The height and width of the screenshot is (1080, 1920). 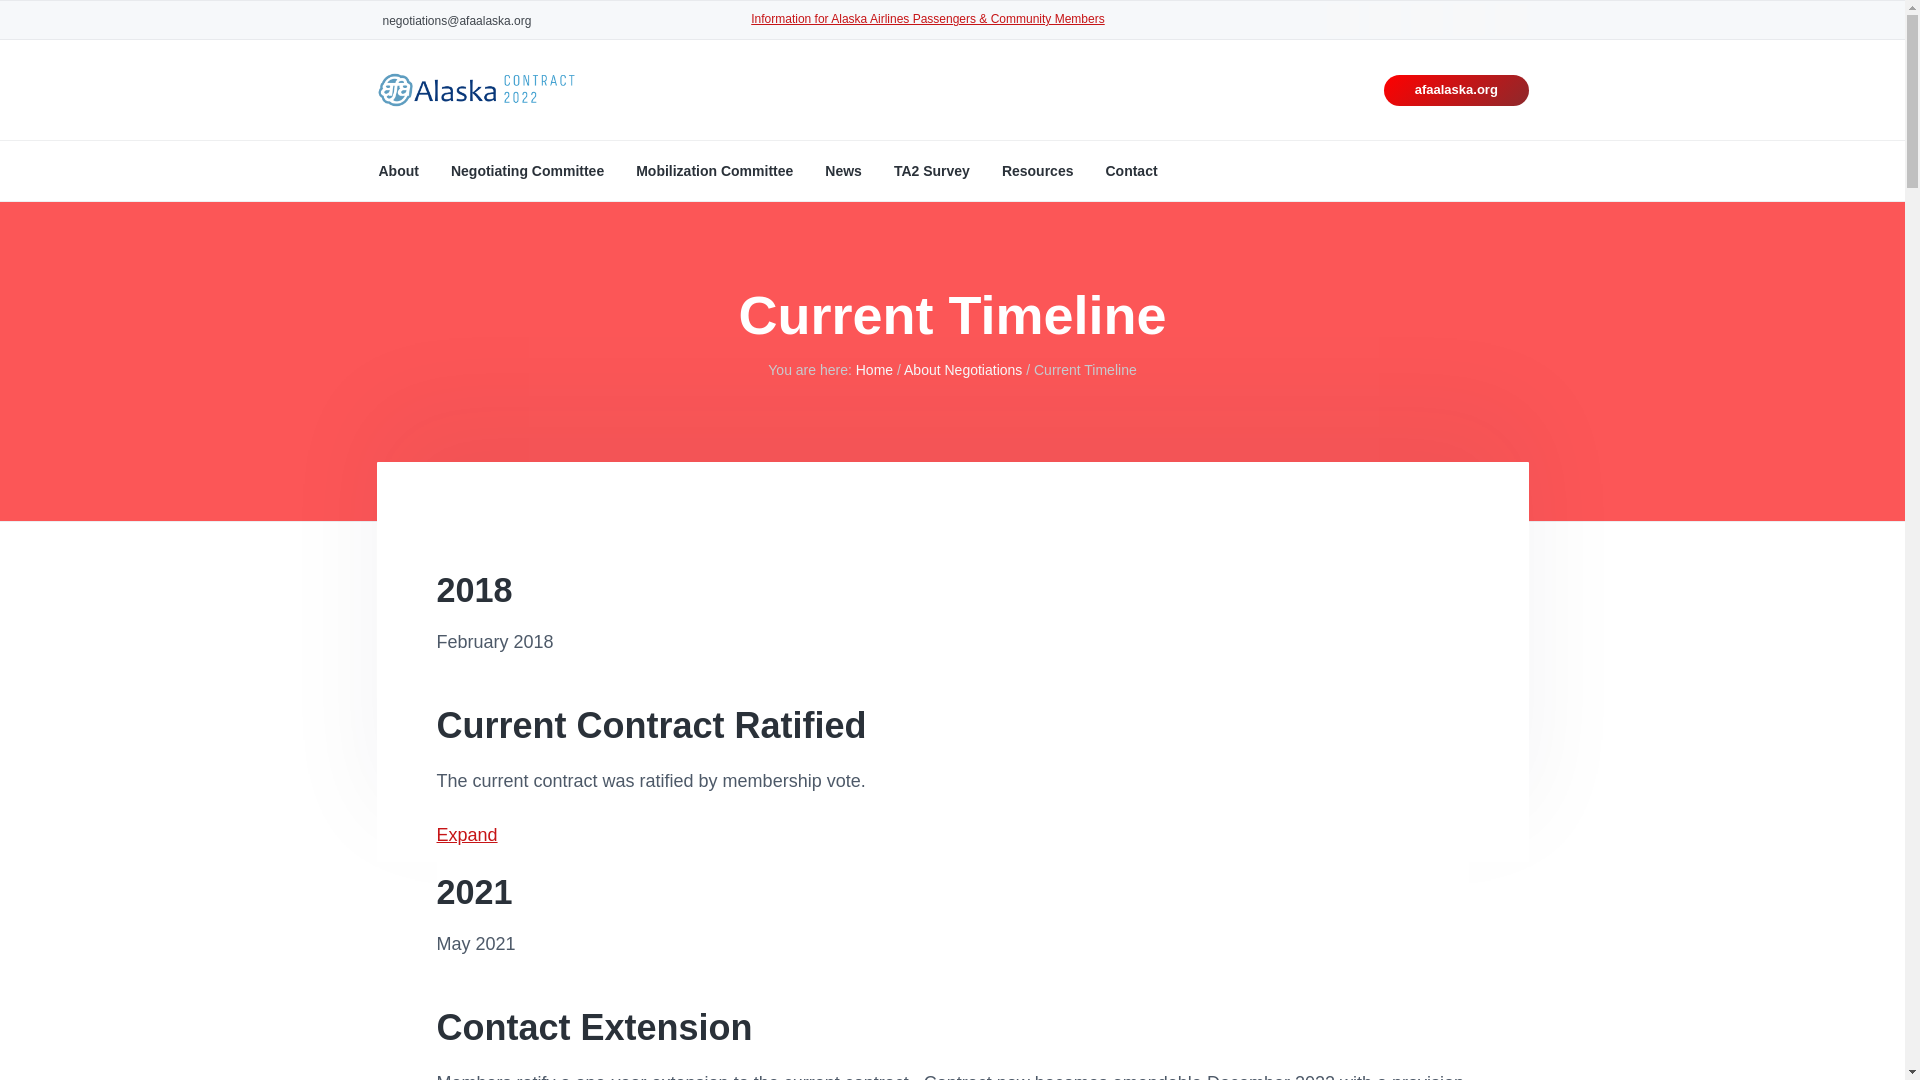 What do you see at coordinates (844, 170) in the screenshot?
I see `News` at bounding box center [844, 170].